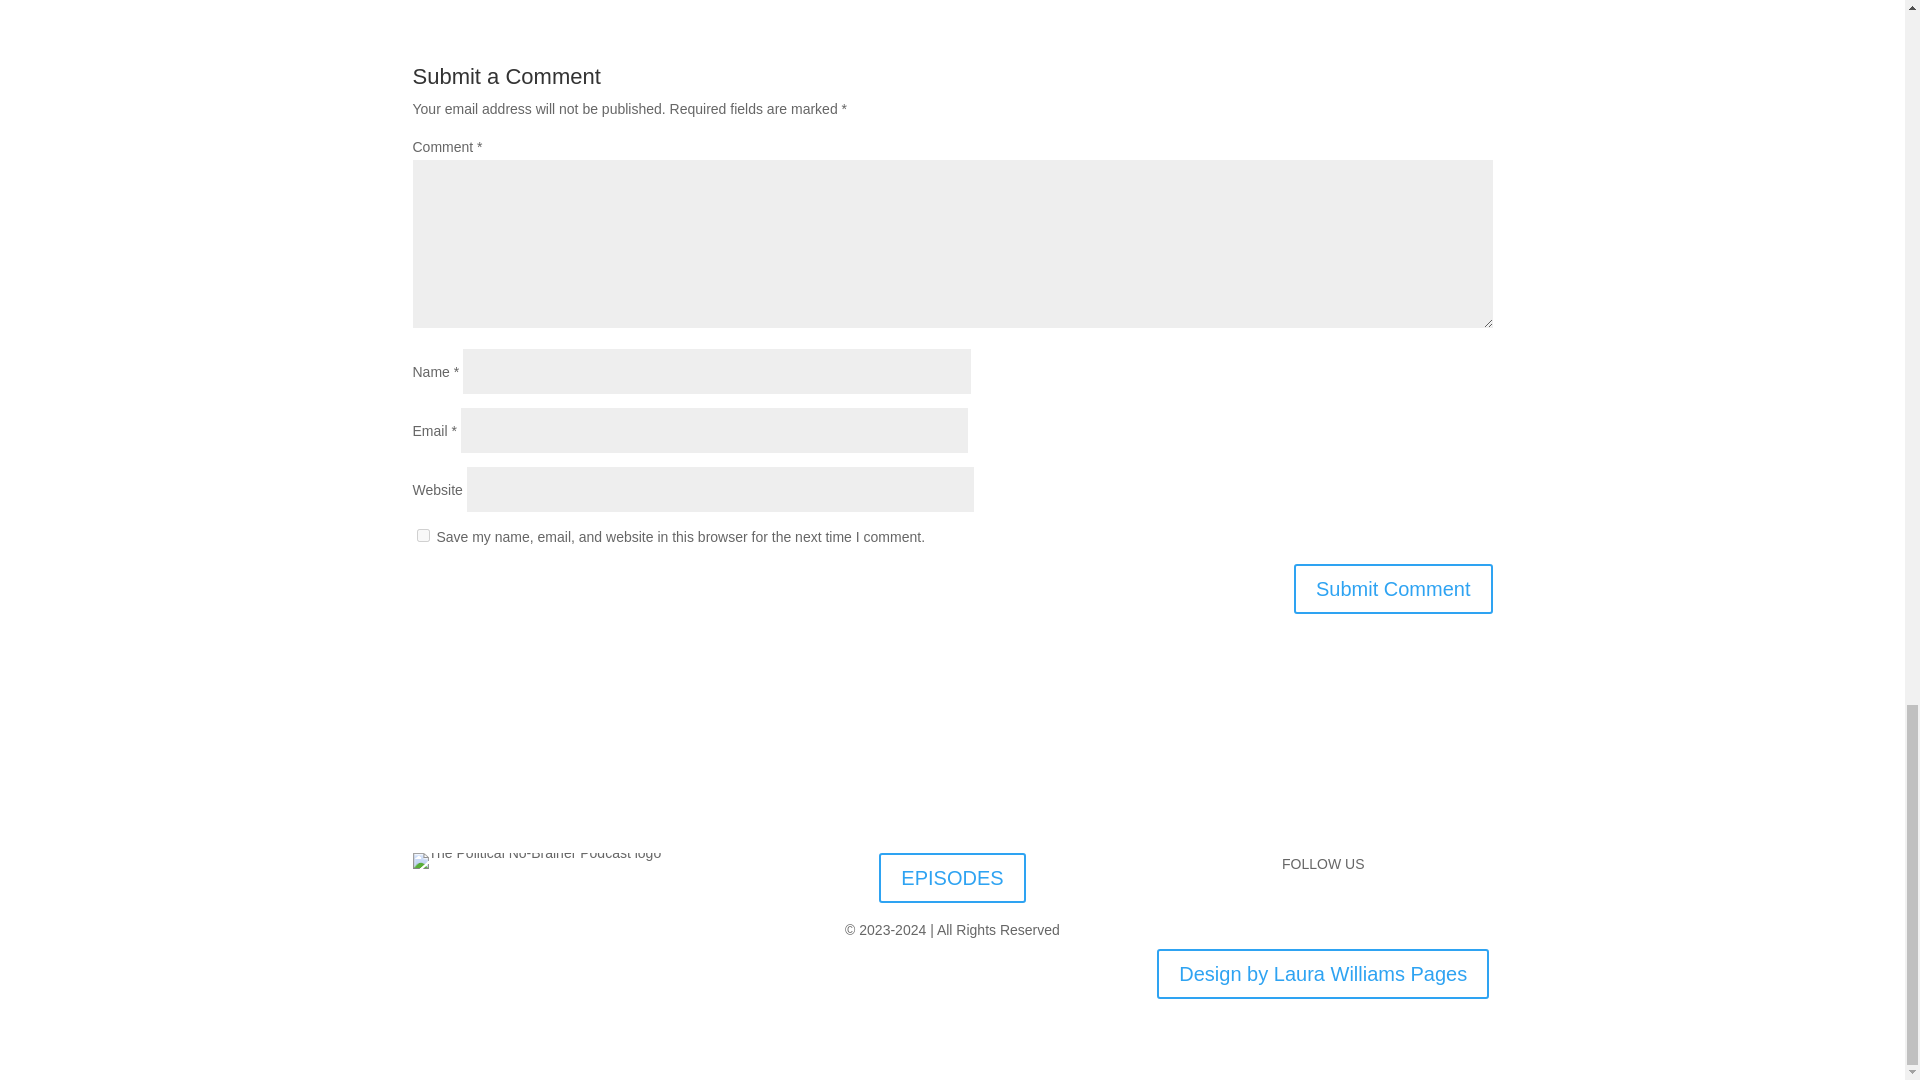  I want to click on yes, so click(422, 536).